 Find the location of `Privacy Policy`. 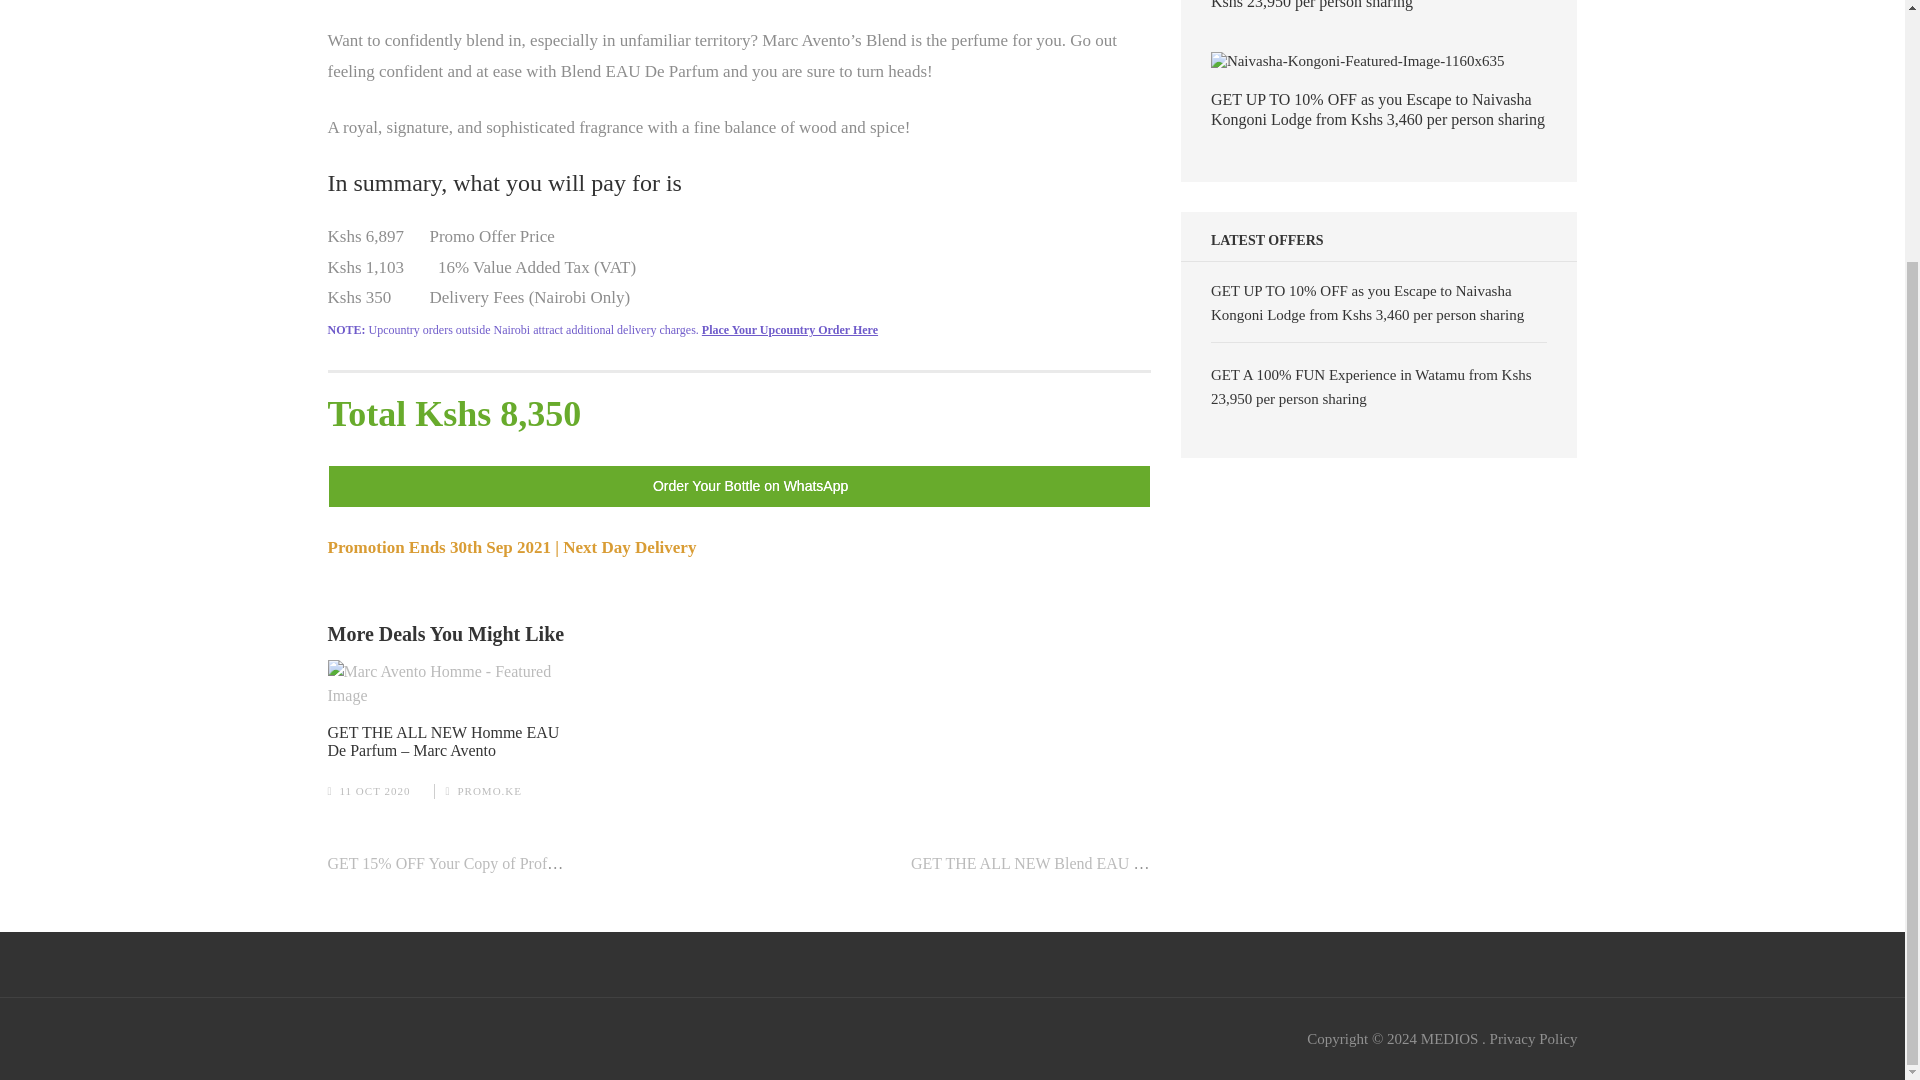

Privacy Policy is located at coordinates (1534, 1038).